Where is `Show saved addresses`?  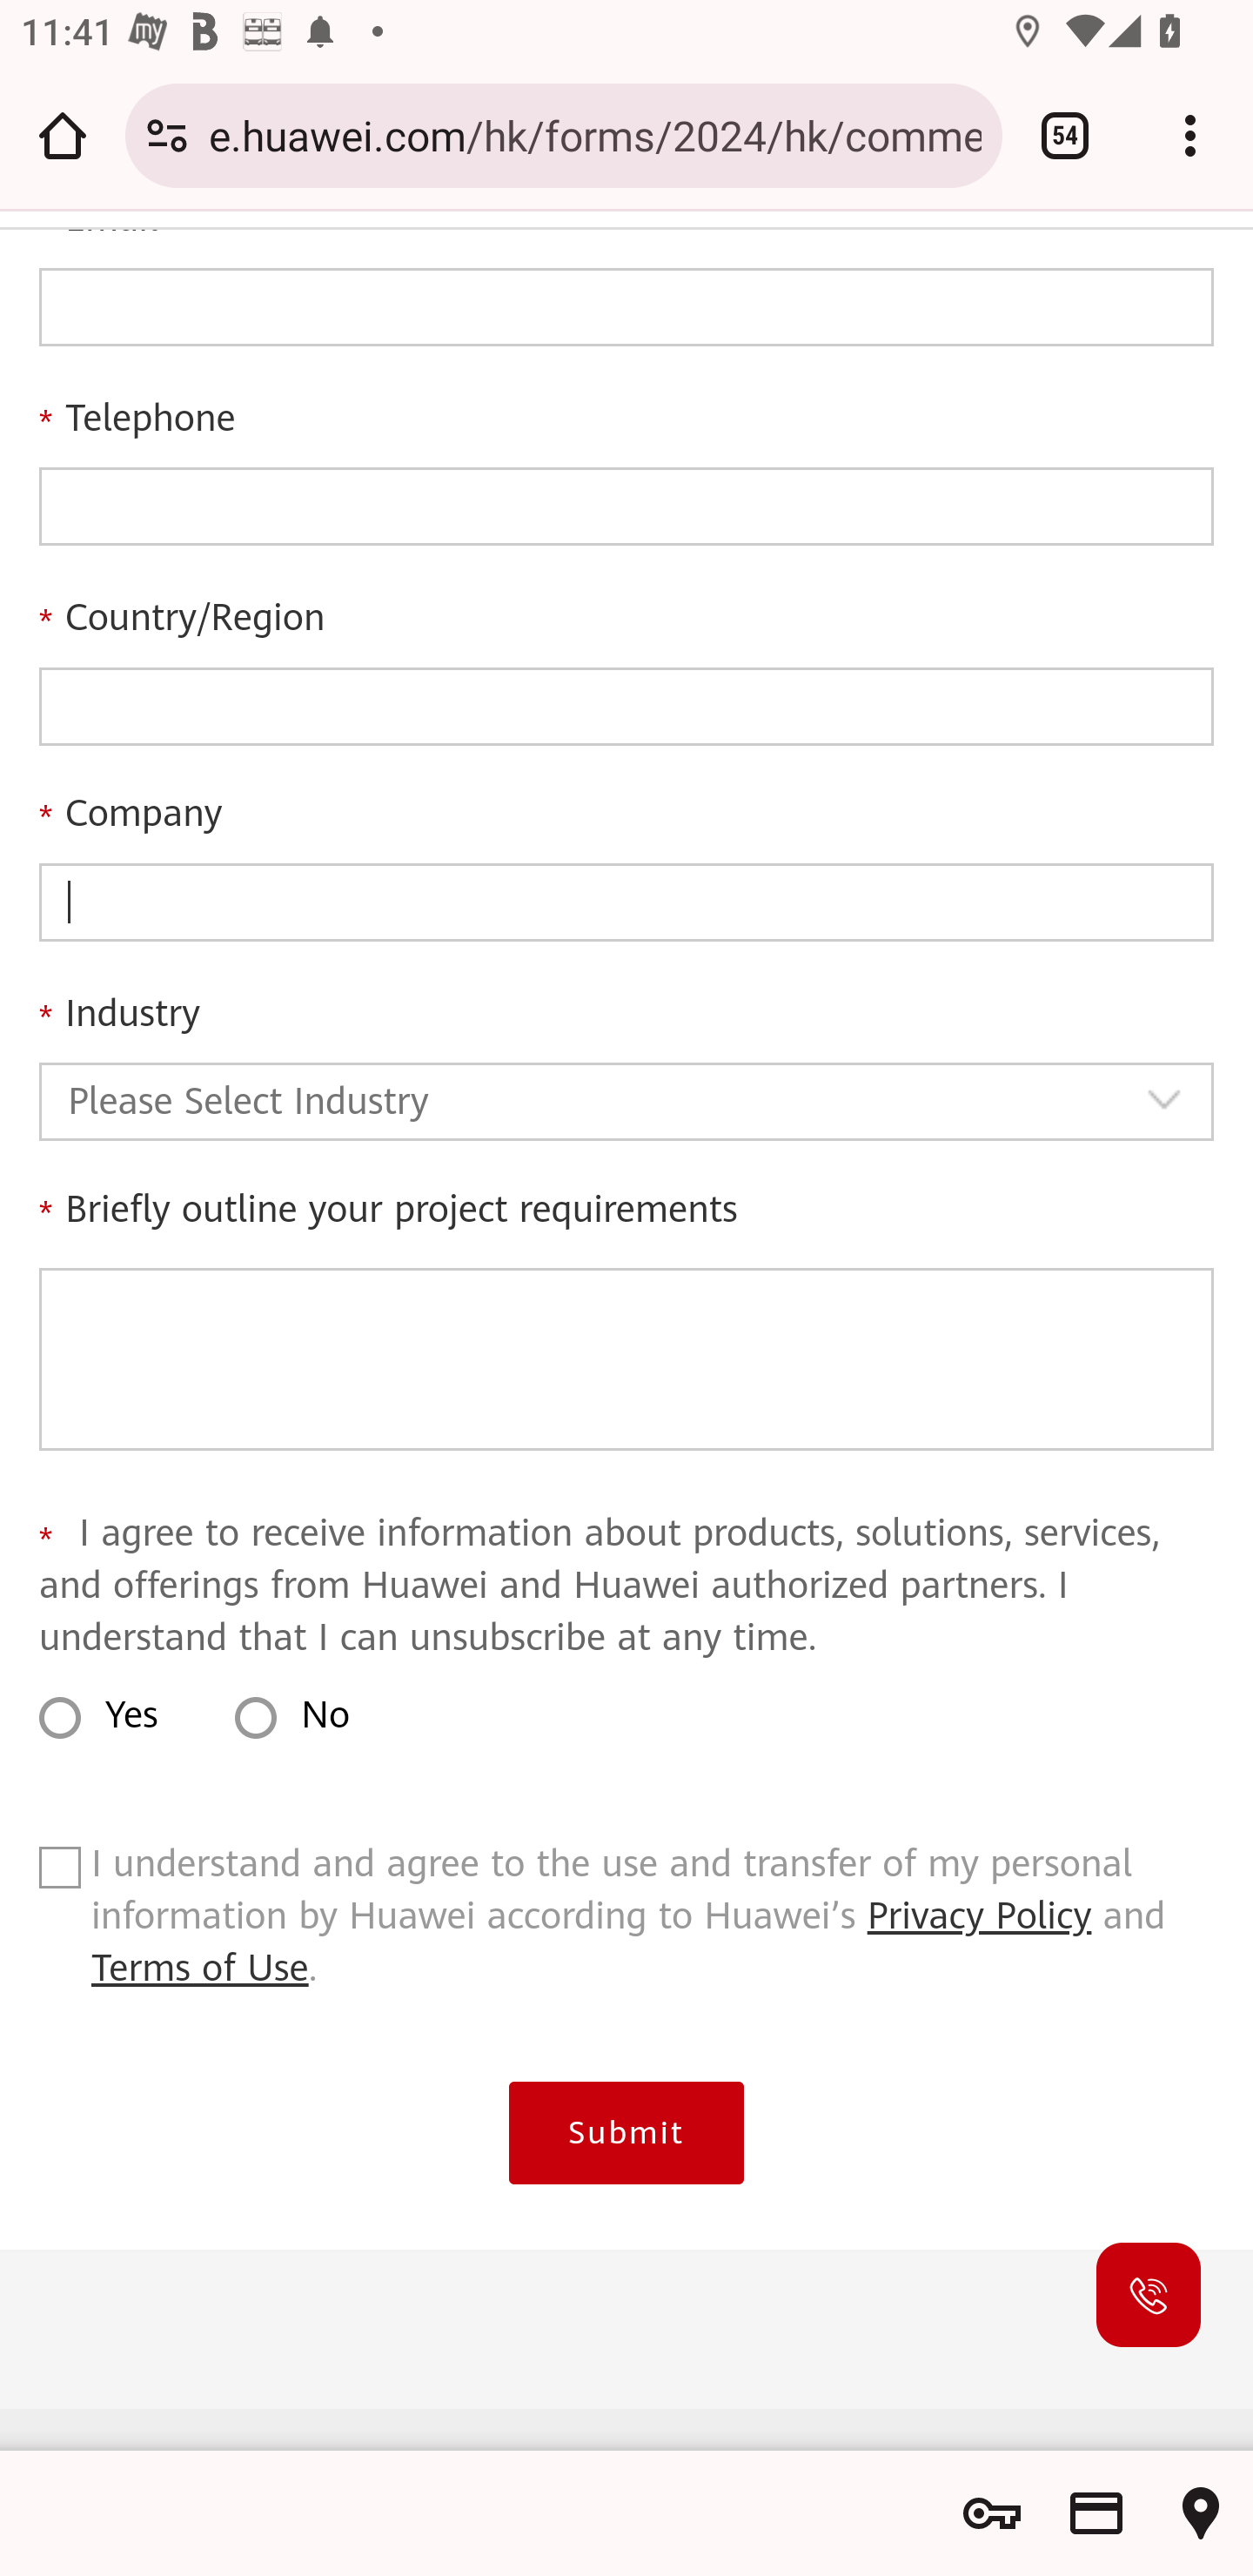
Show saved addresses is located at coordinates (1201, 2513).